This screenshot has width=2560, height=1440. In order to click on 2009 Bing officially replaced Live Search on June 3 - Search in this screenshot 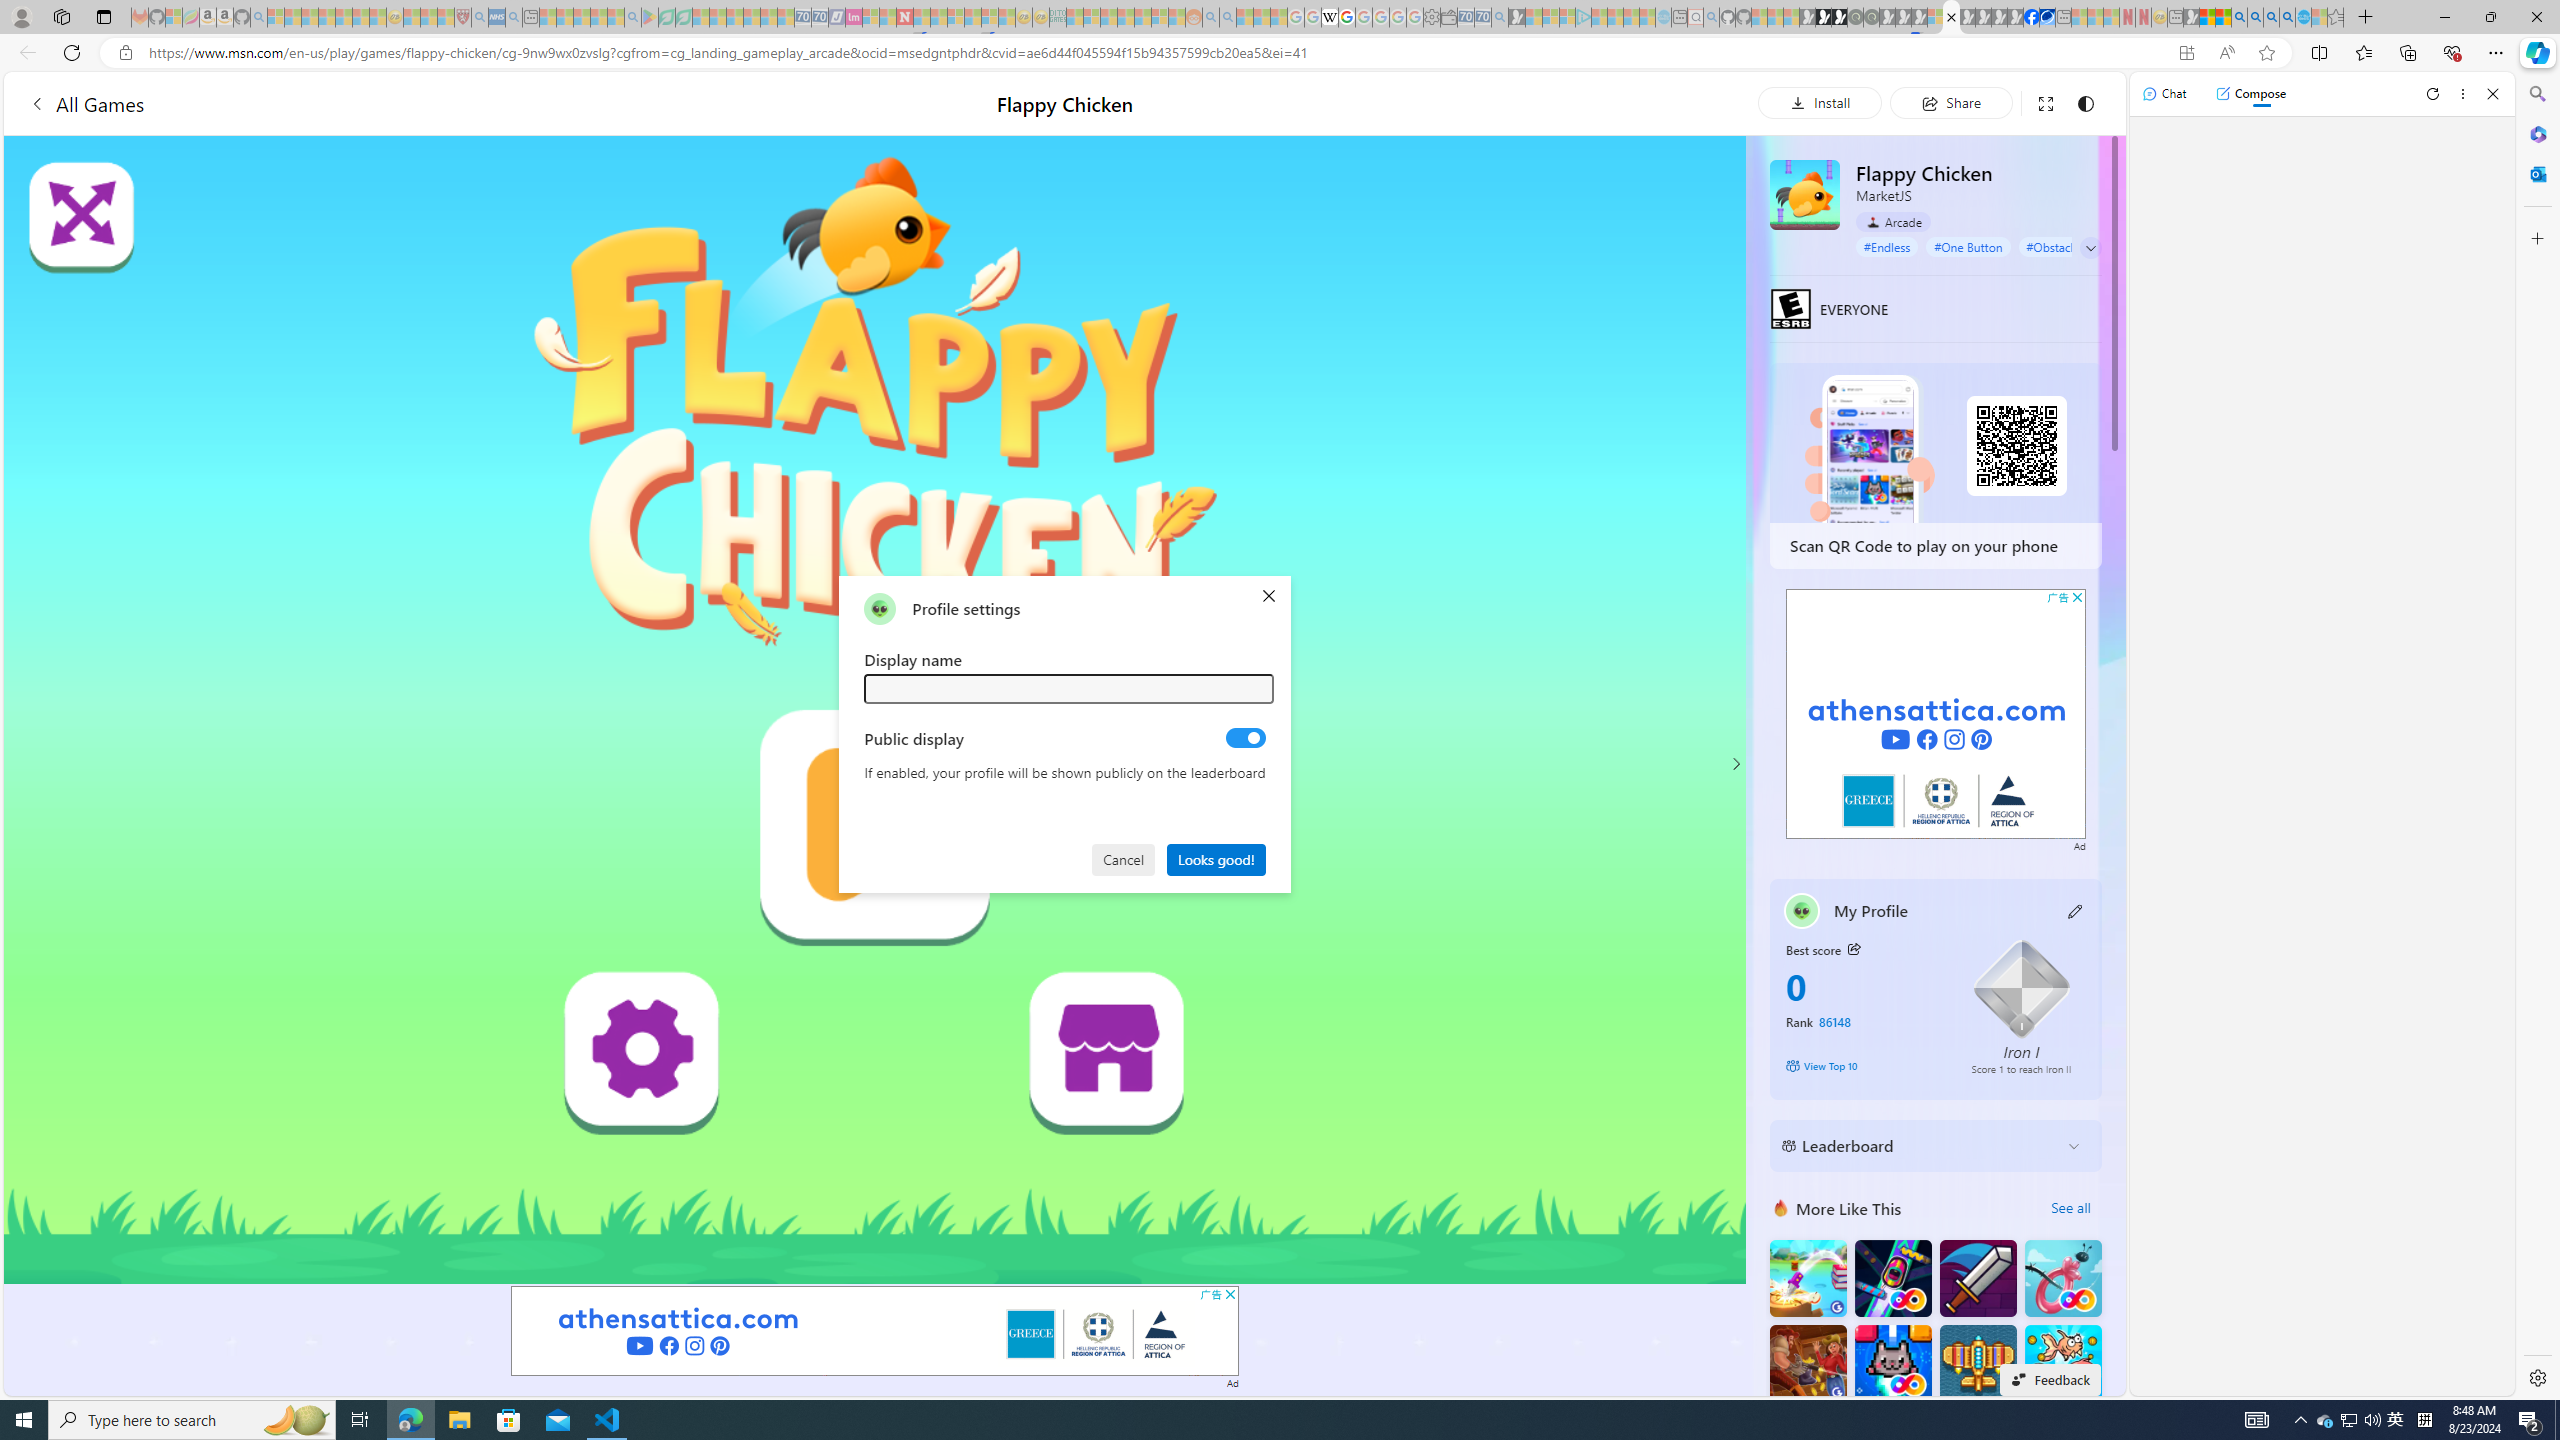, I will do `click(2256, 17)`.